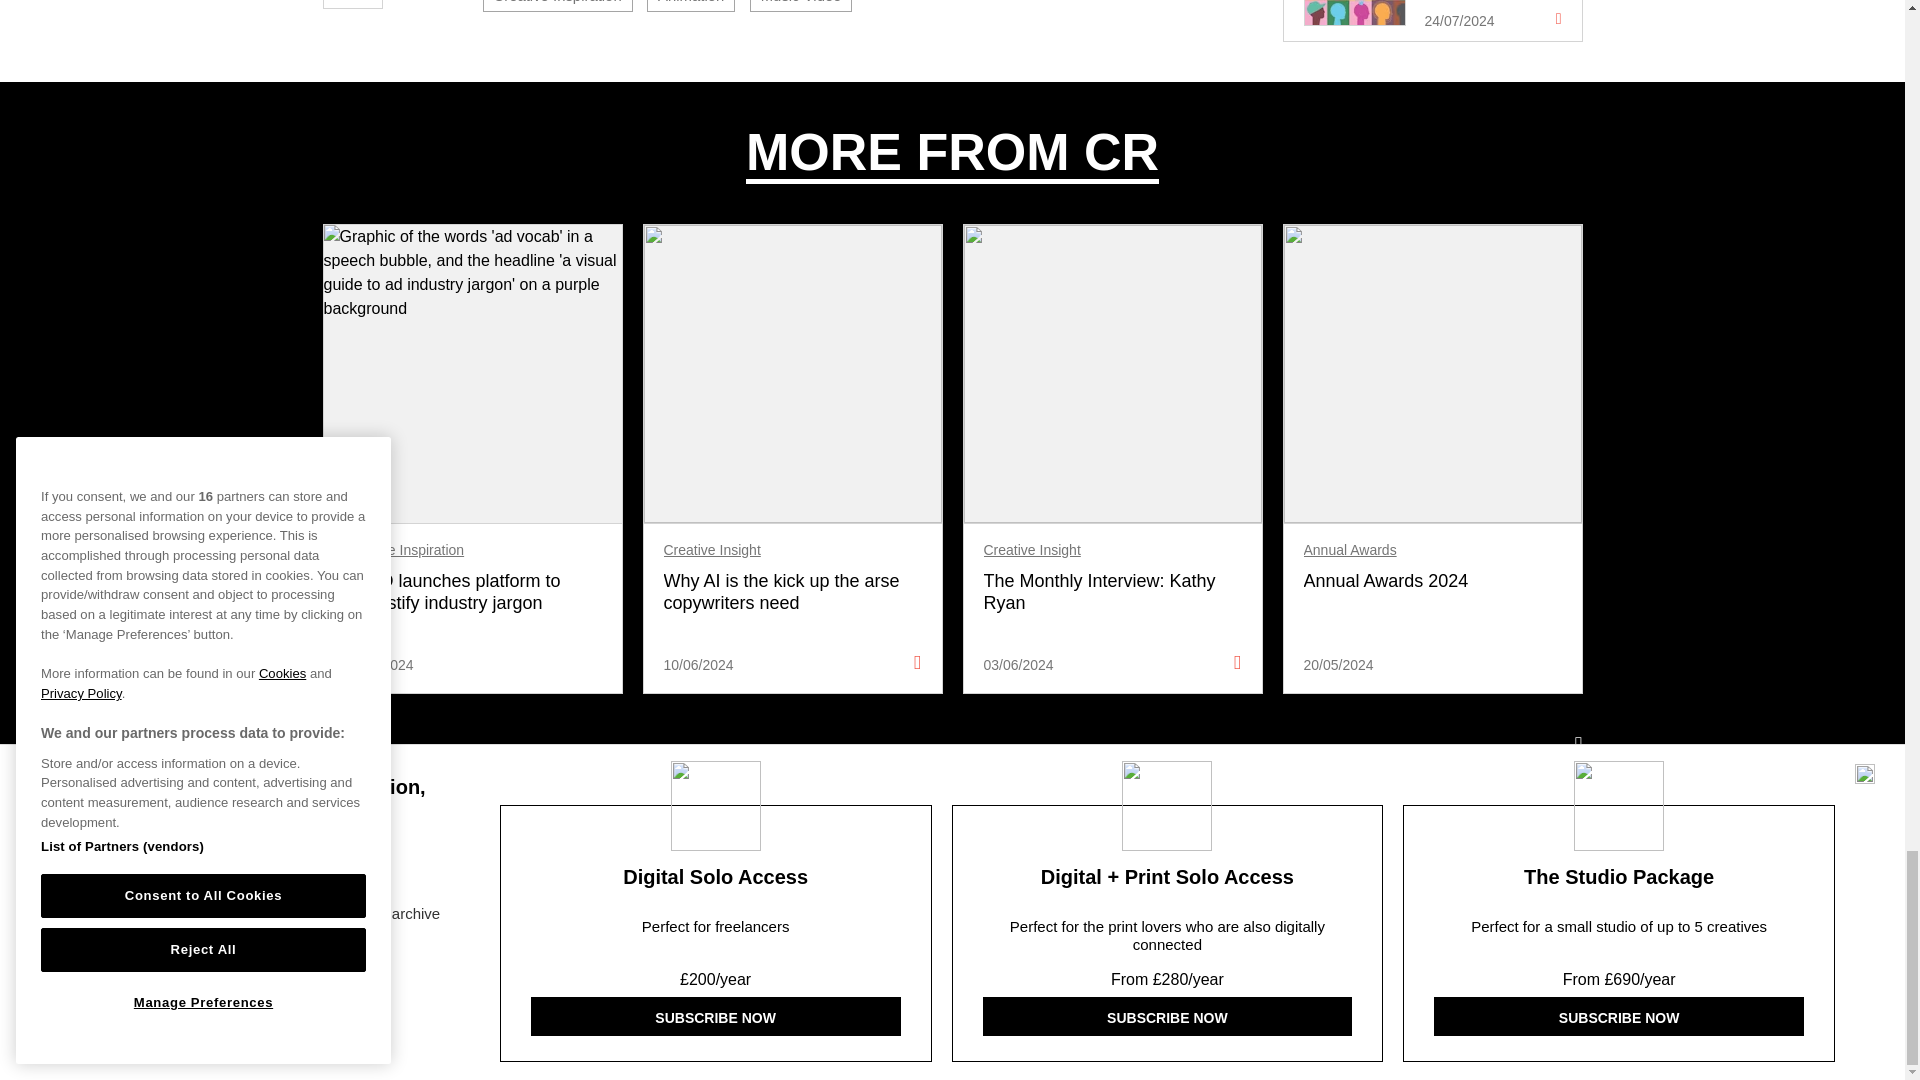  What do you see at coordinates (556, 6) in the screenshot?
I see `Creative Inspiration` at bounding box center [556, 6].